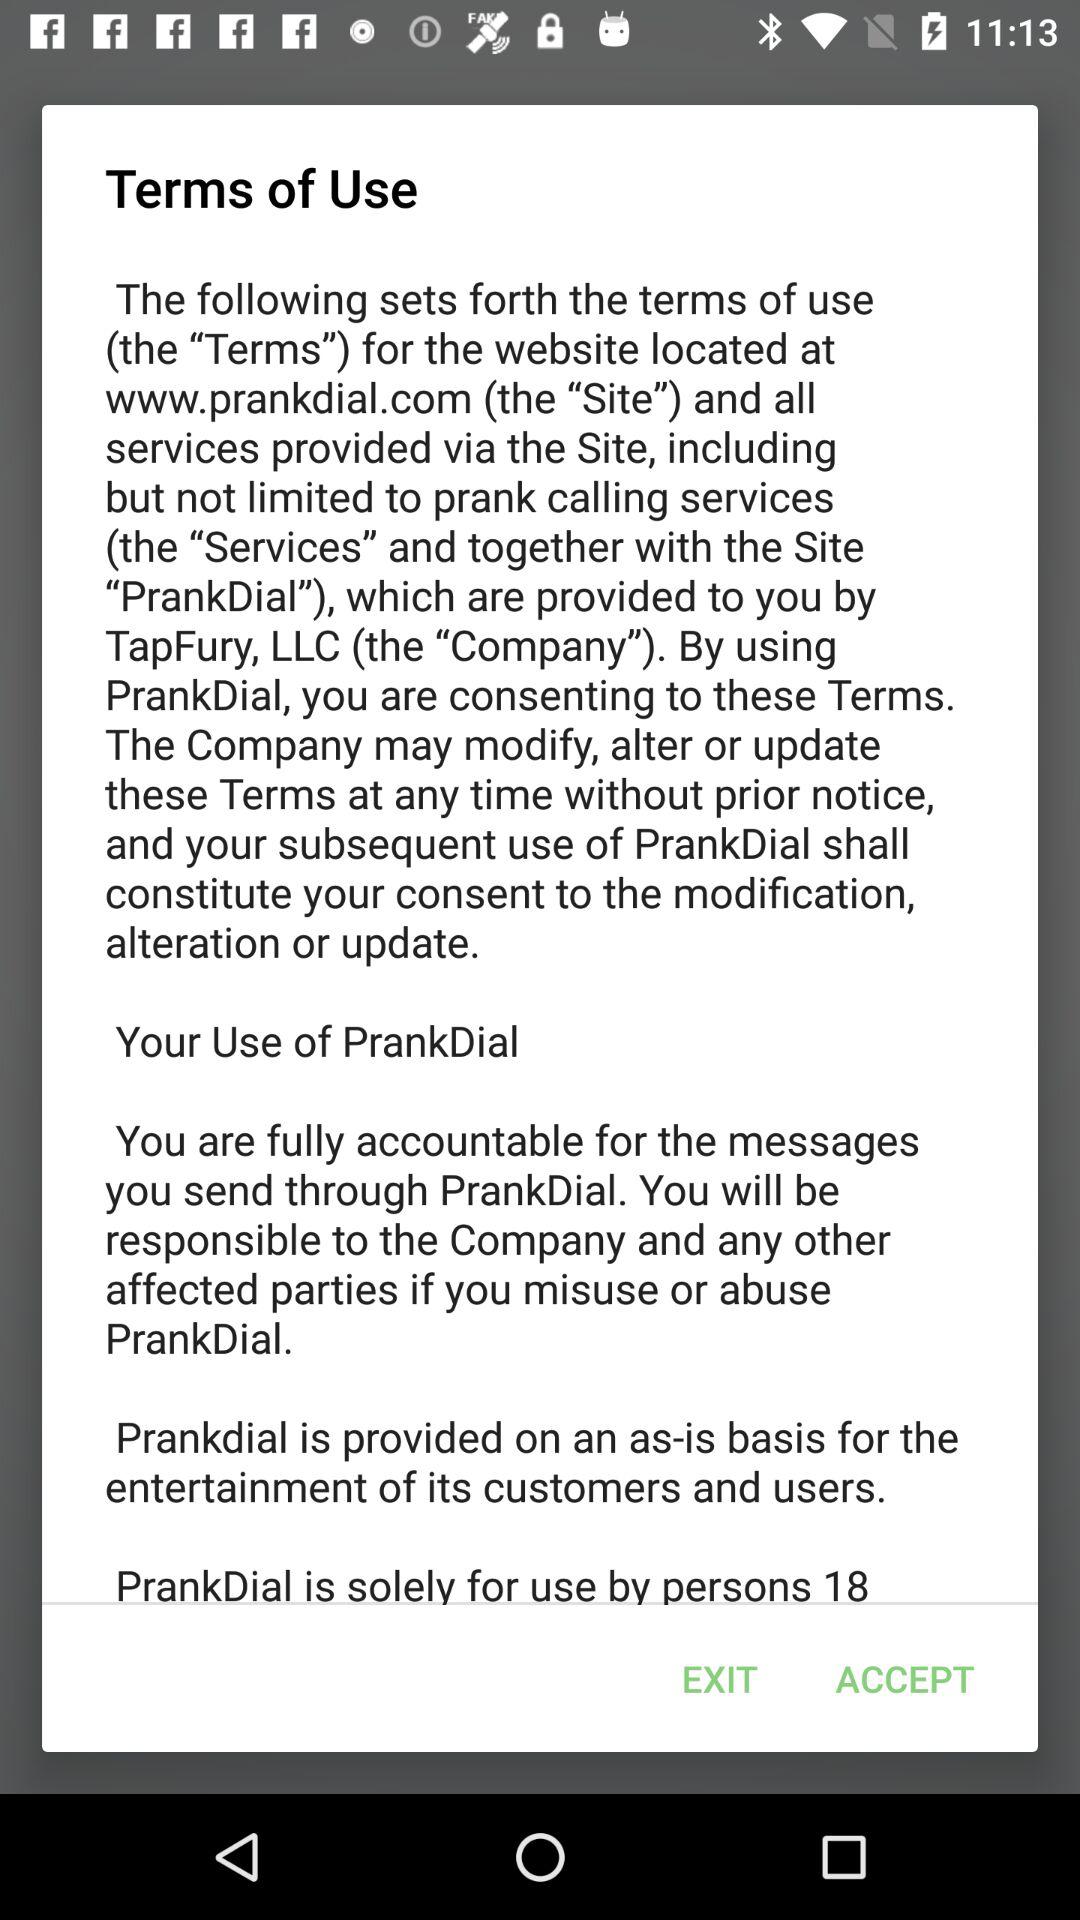 The width and height of the screenshot is (1080, 1920). What do you see at coordinates (719, 1678) in the screenshot?
I see `turn on icon below the the following sets` at bounding box center [719, 1678].